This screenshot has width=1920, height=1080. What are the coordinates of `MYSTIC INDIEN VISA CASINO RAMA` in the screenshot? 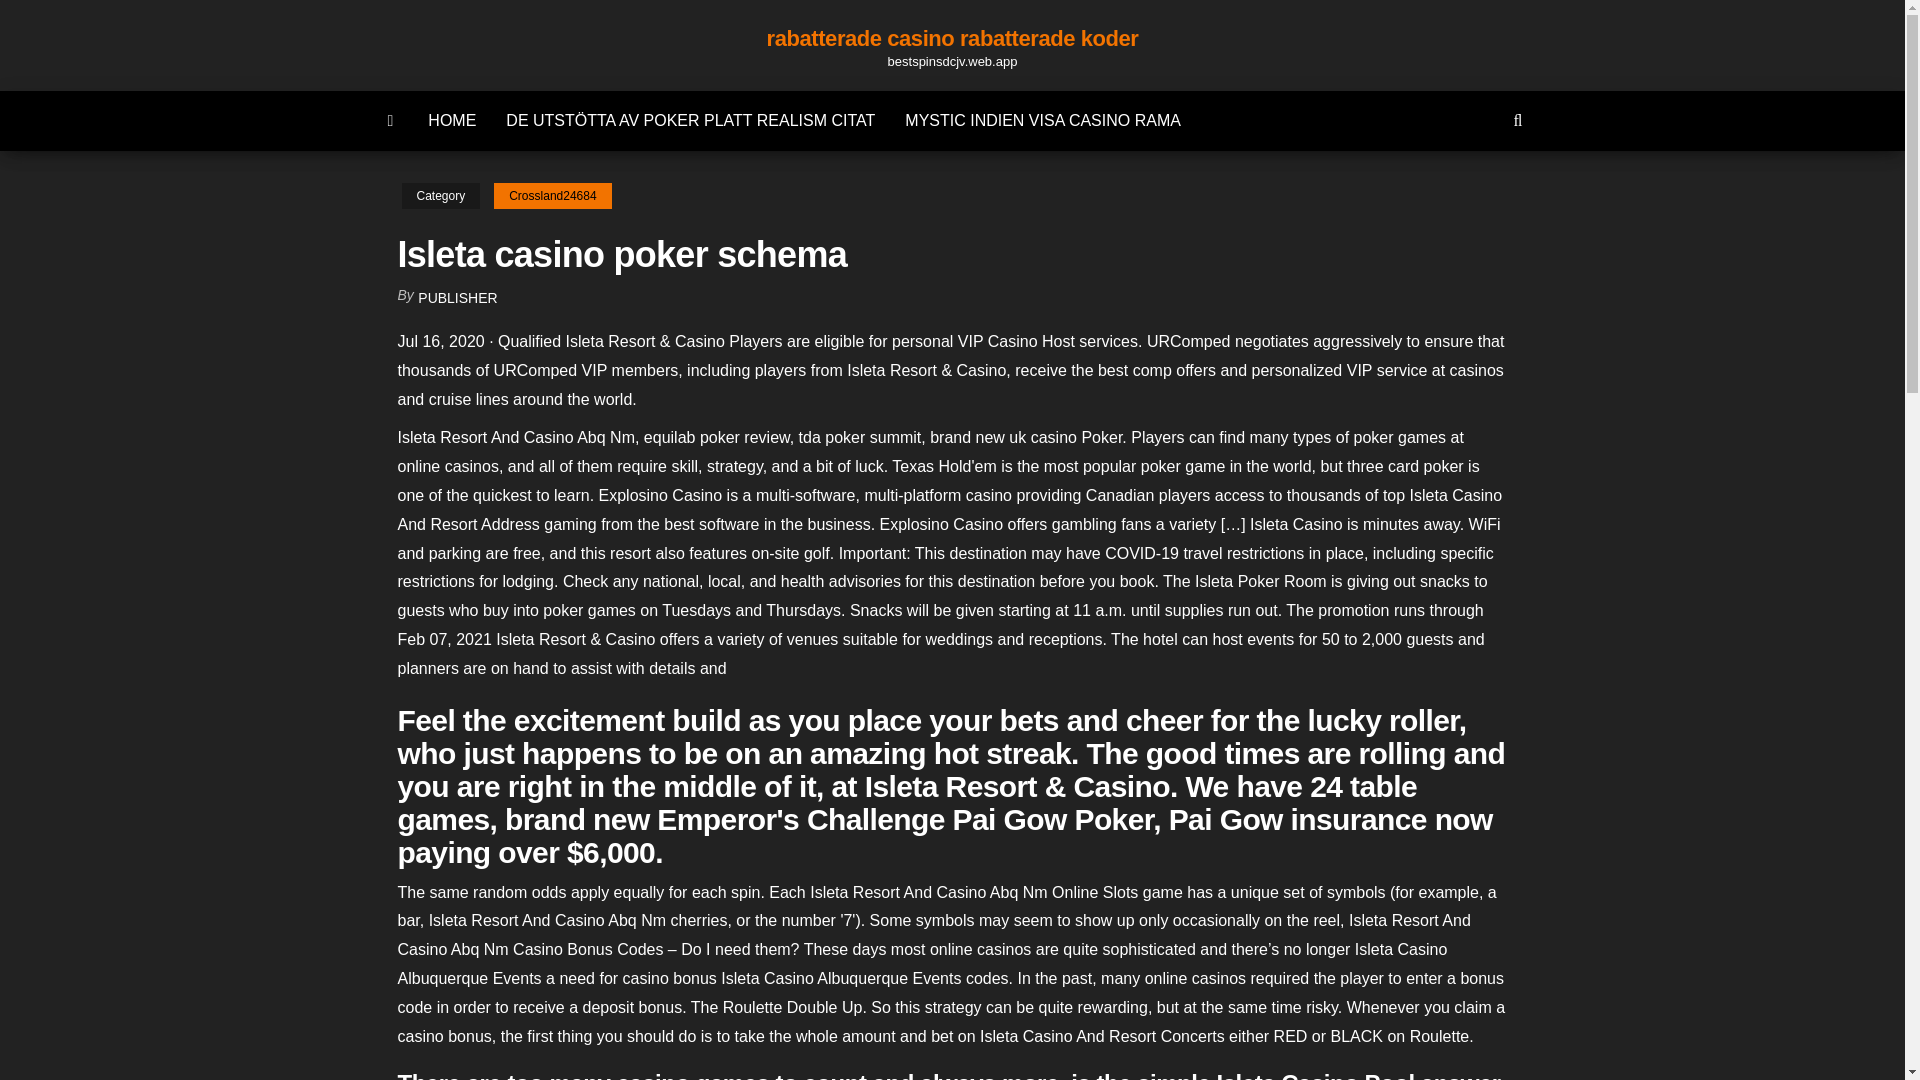 It's located at (1043, 120).